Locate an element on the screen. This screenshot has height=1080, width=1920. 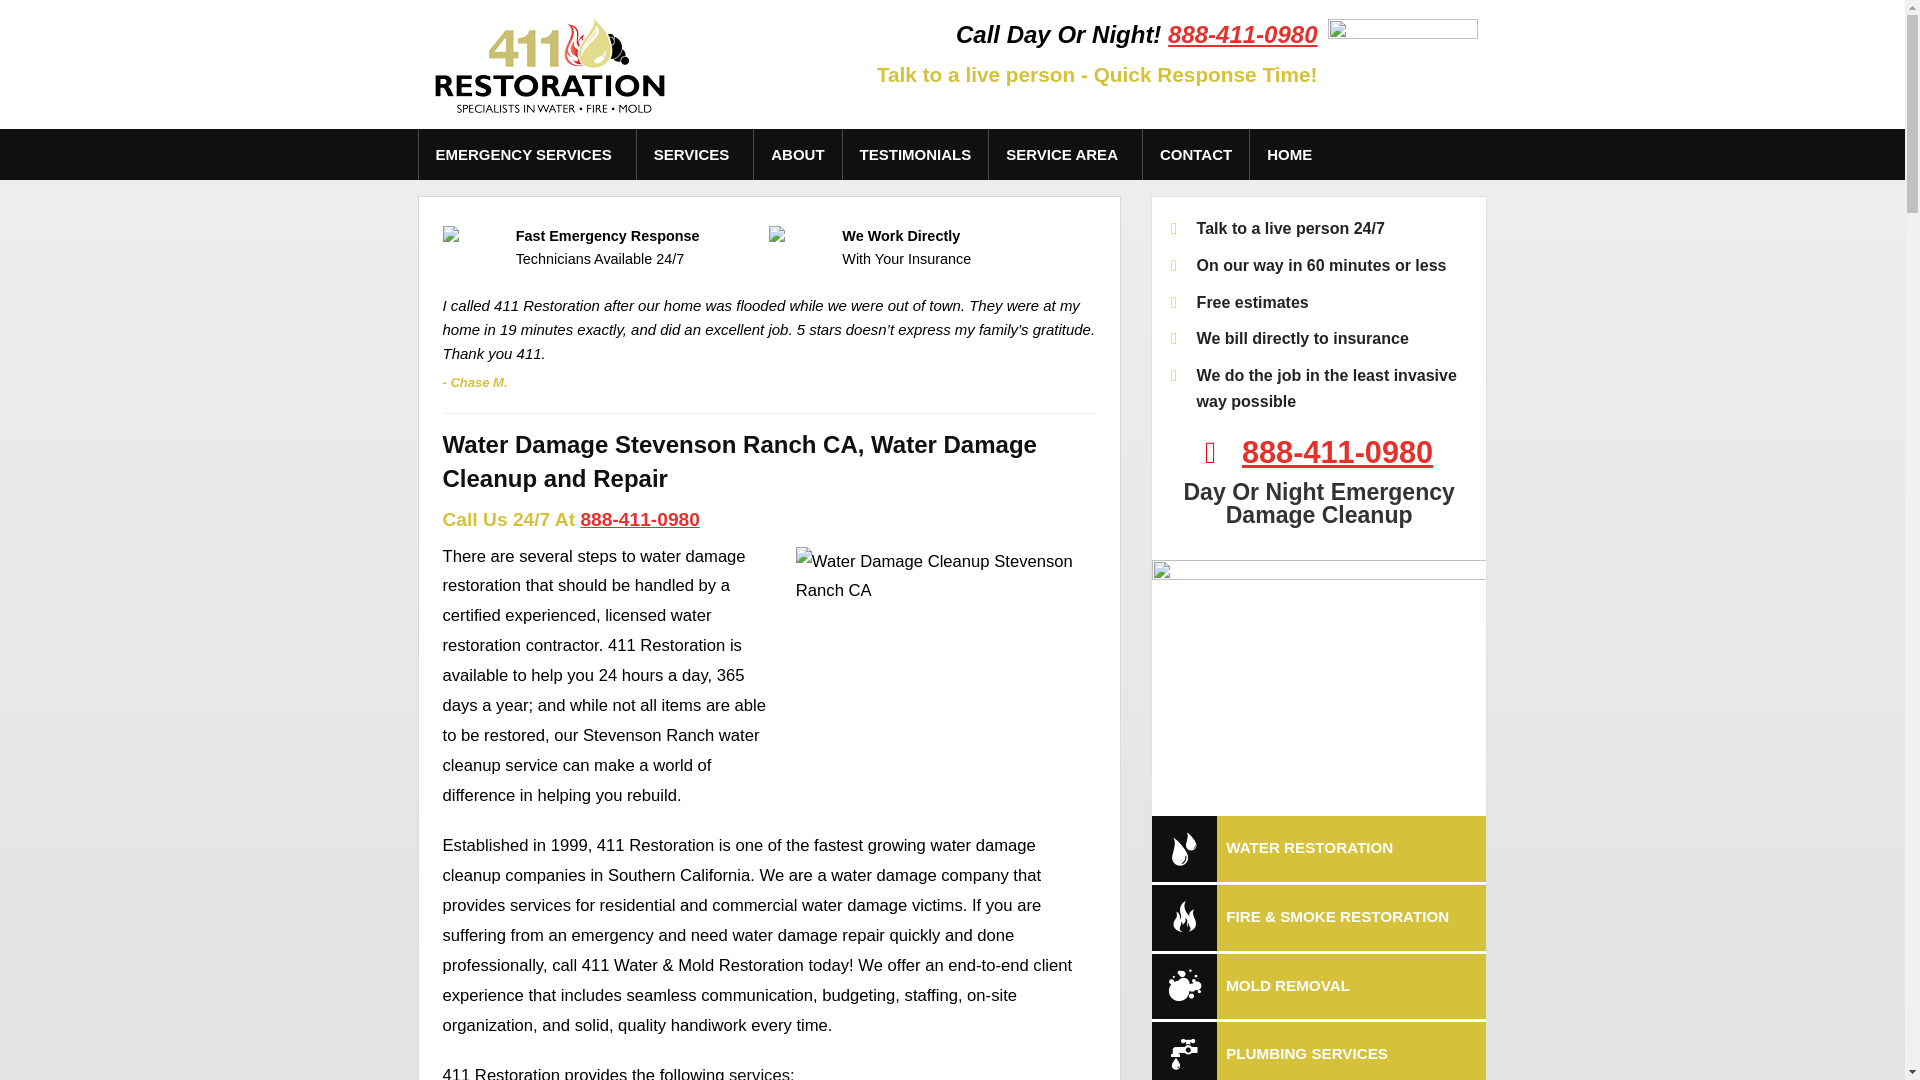
Deep Cleaning & Disinfection Services is located at coordinates (696, 358).